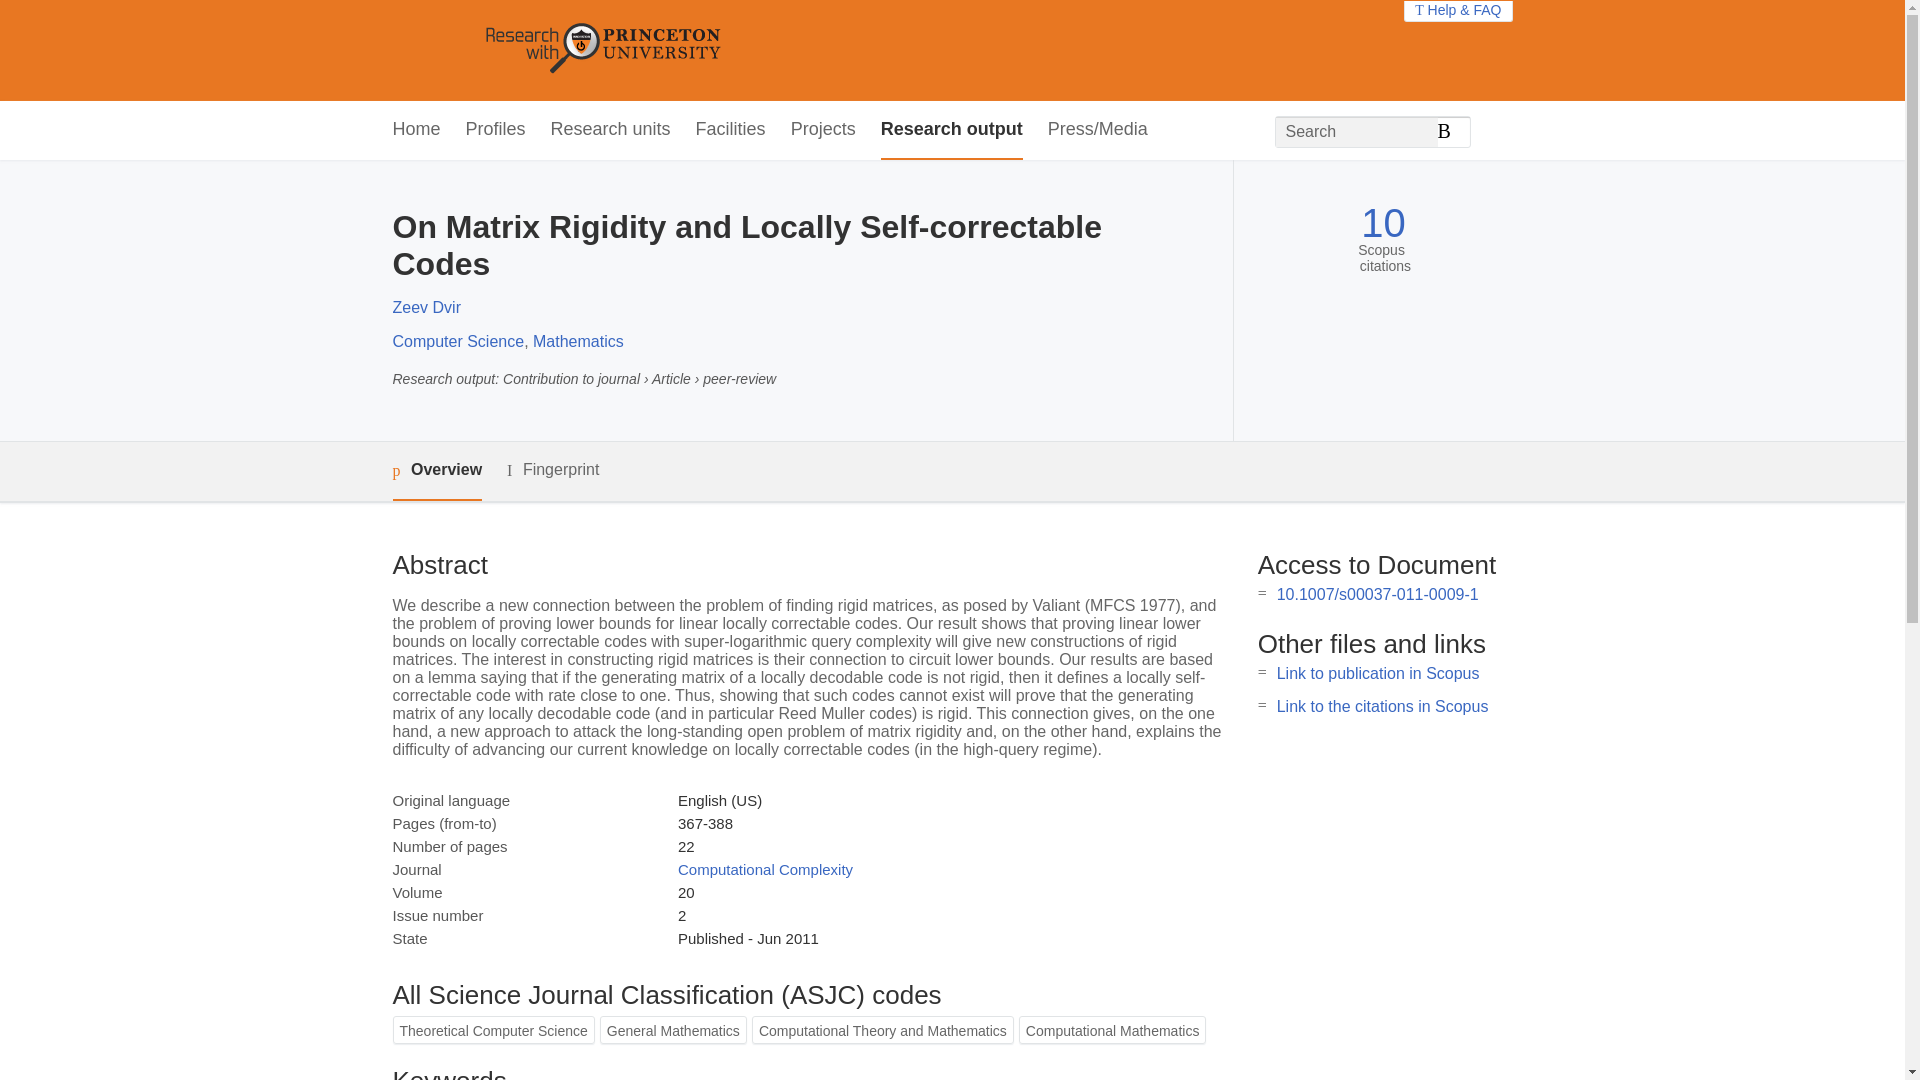 This screenshot has width=1920, height=1080. What do you see at coordinates (748, 50) in the screenshot?
I see `Princeton University Home` at bounding box center [748, 50].